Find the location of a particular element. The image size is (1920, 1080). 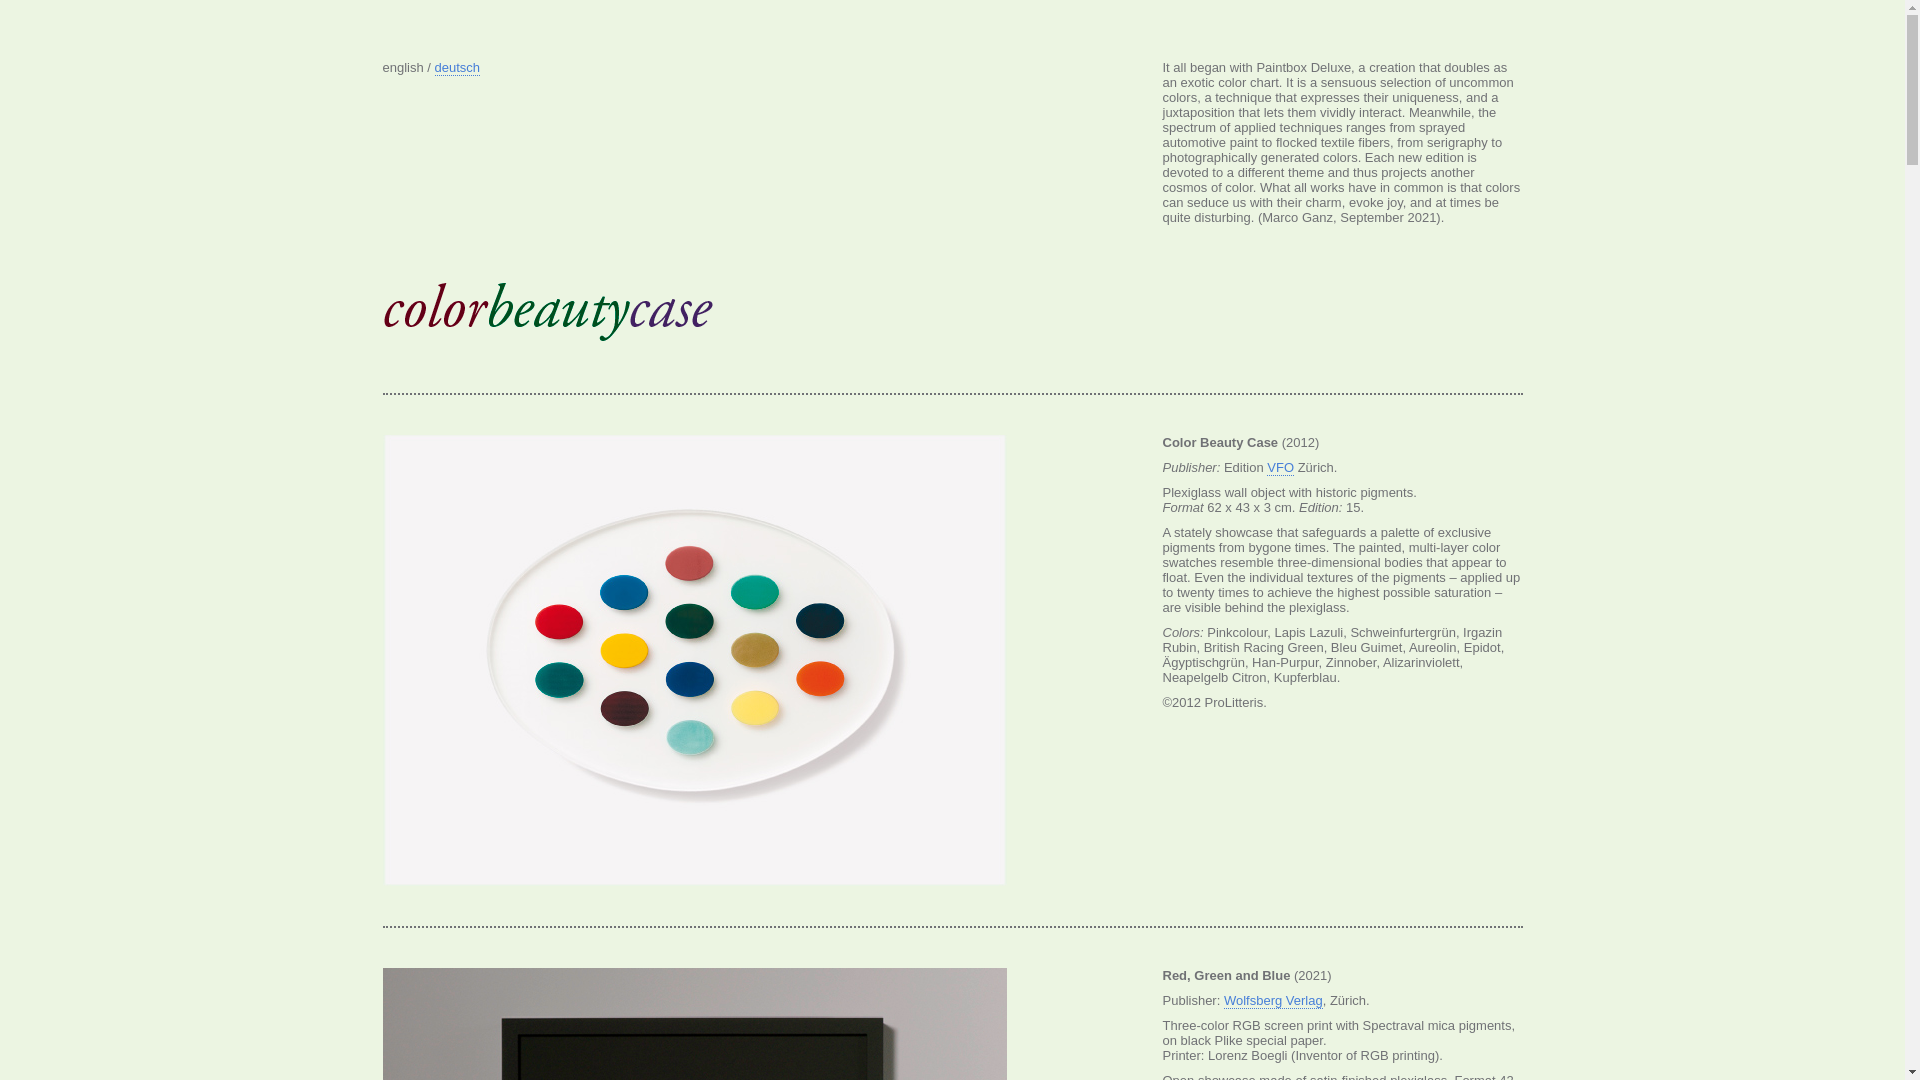

deutsch is located at coordinates (458, 68).